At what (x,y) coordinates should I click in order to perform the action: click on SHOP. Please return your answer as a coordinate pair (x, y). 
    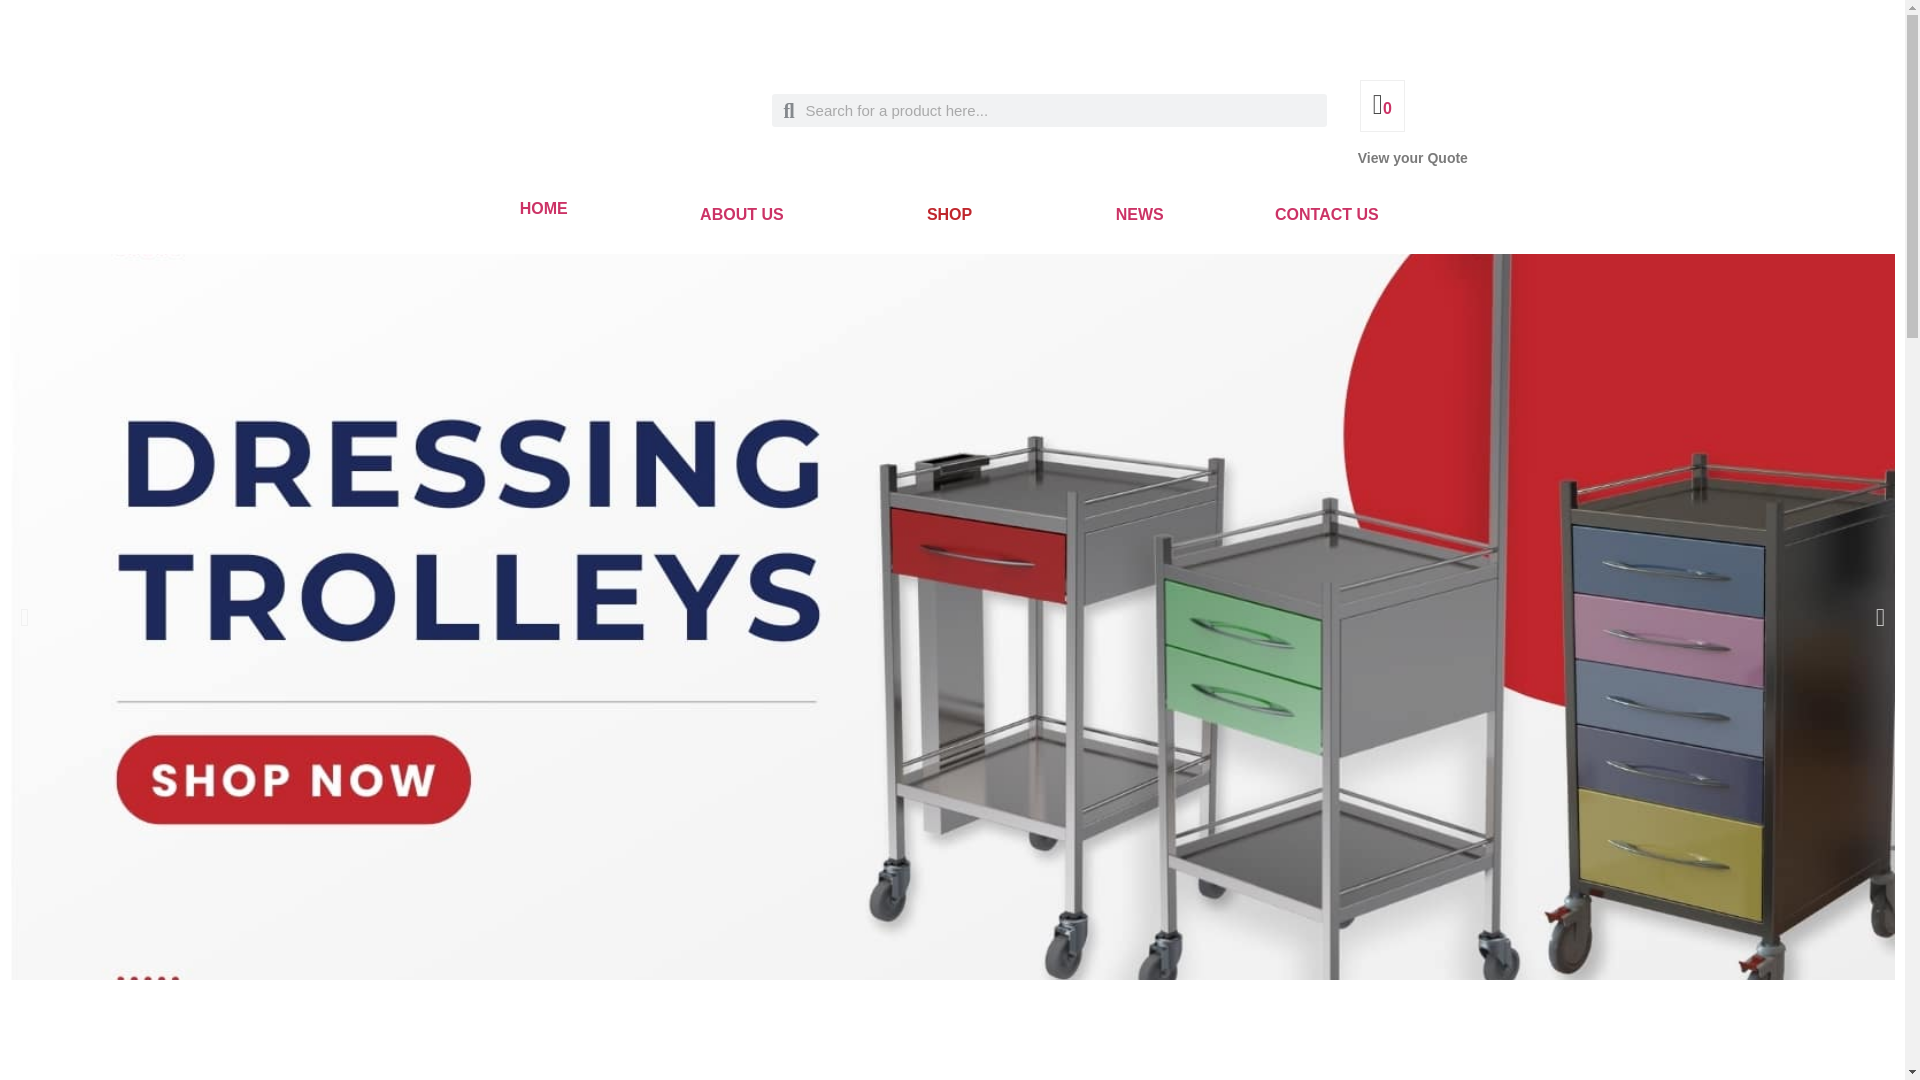
    Looking at the image, I should click on (949, 214).